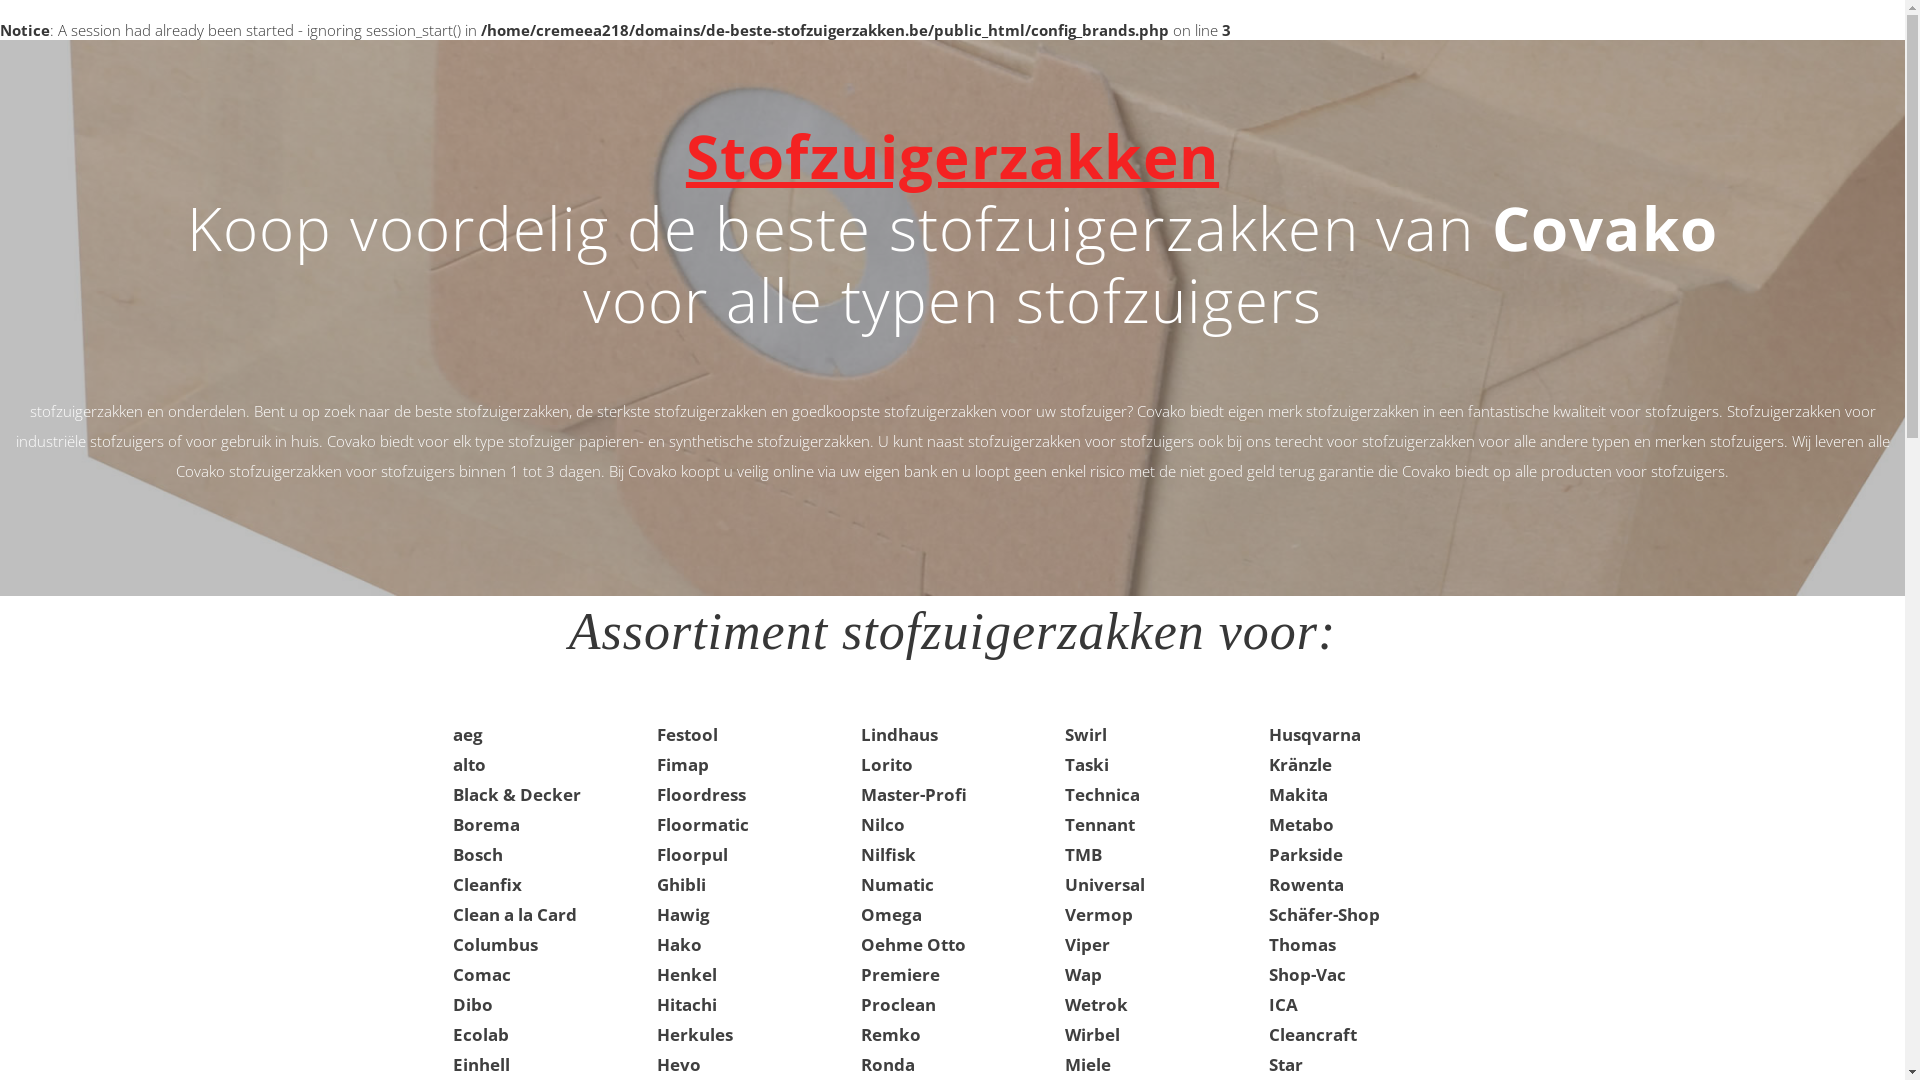 The image size is (1920, 1080). I want to click on Bosch, so click(477, 854).